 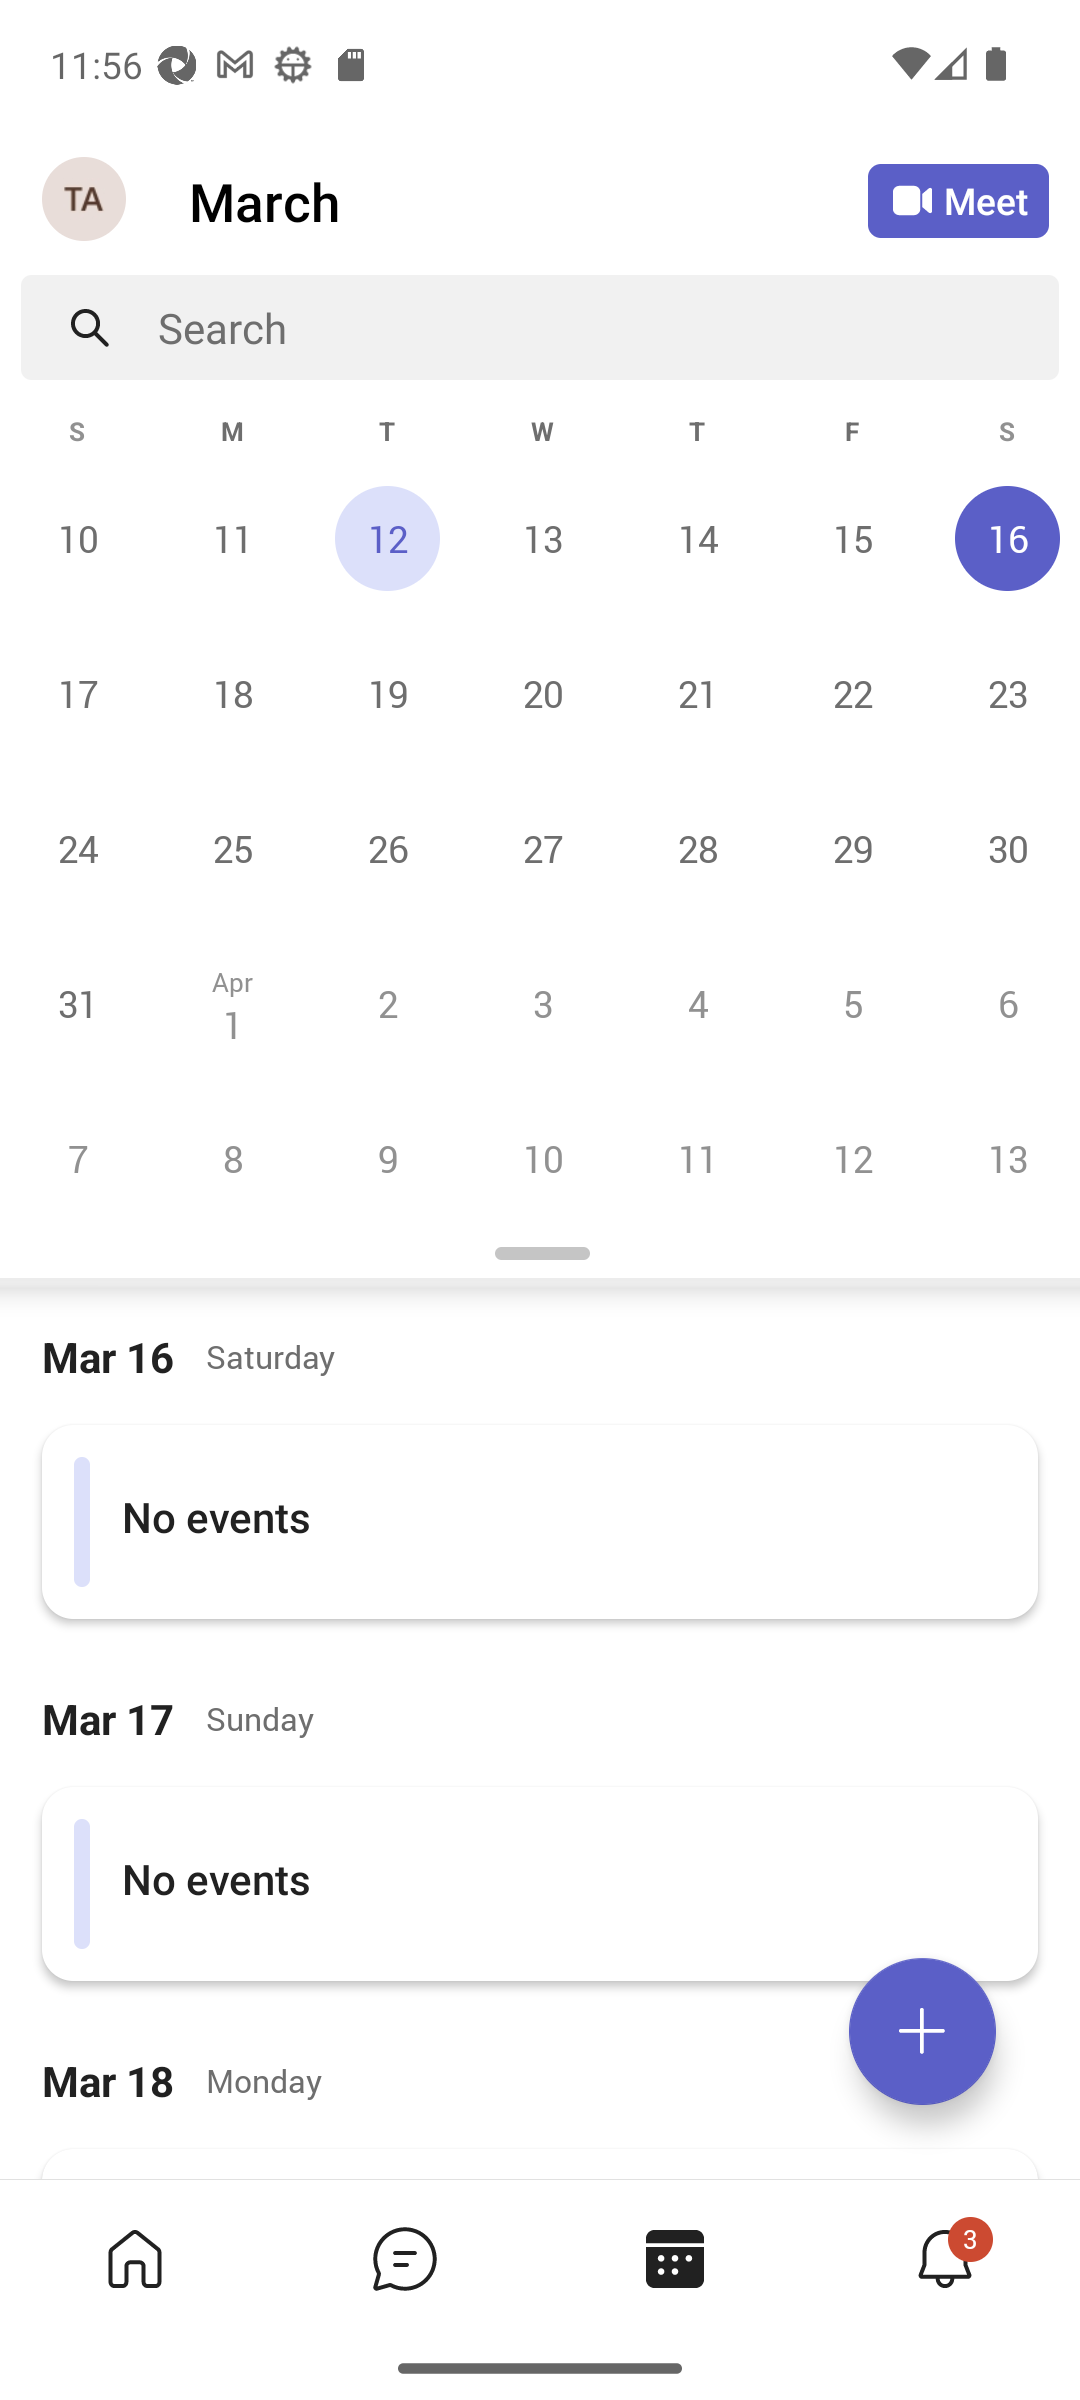 What do you see at coordinates (1004, 1003) in the screenshot?
I see `Saturday, April 6 6` at bounding box center [1004, 1003].